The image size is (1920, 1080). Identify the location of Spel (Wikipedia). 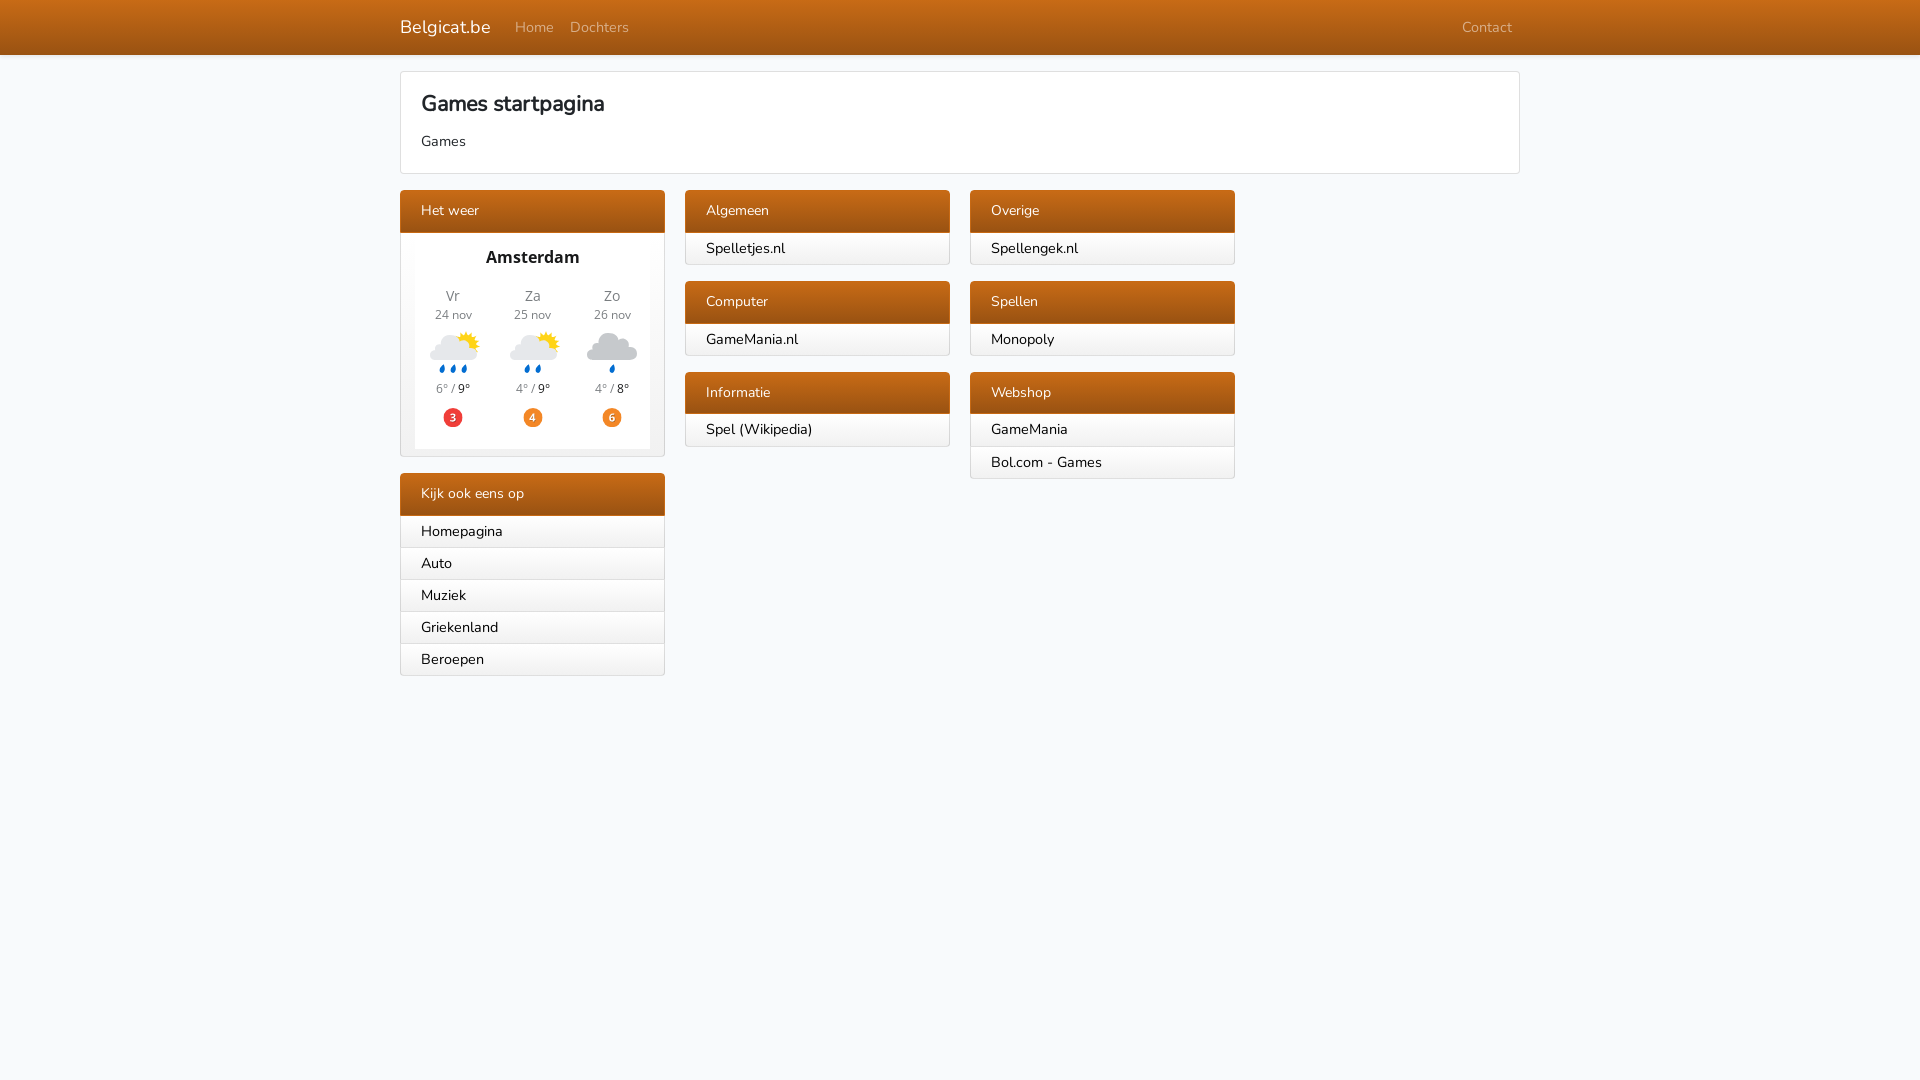
(760, 429).